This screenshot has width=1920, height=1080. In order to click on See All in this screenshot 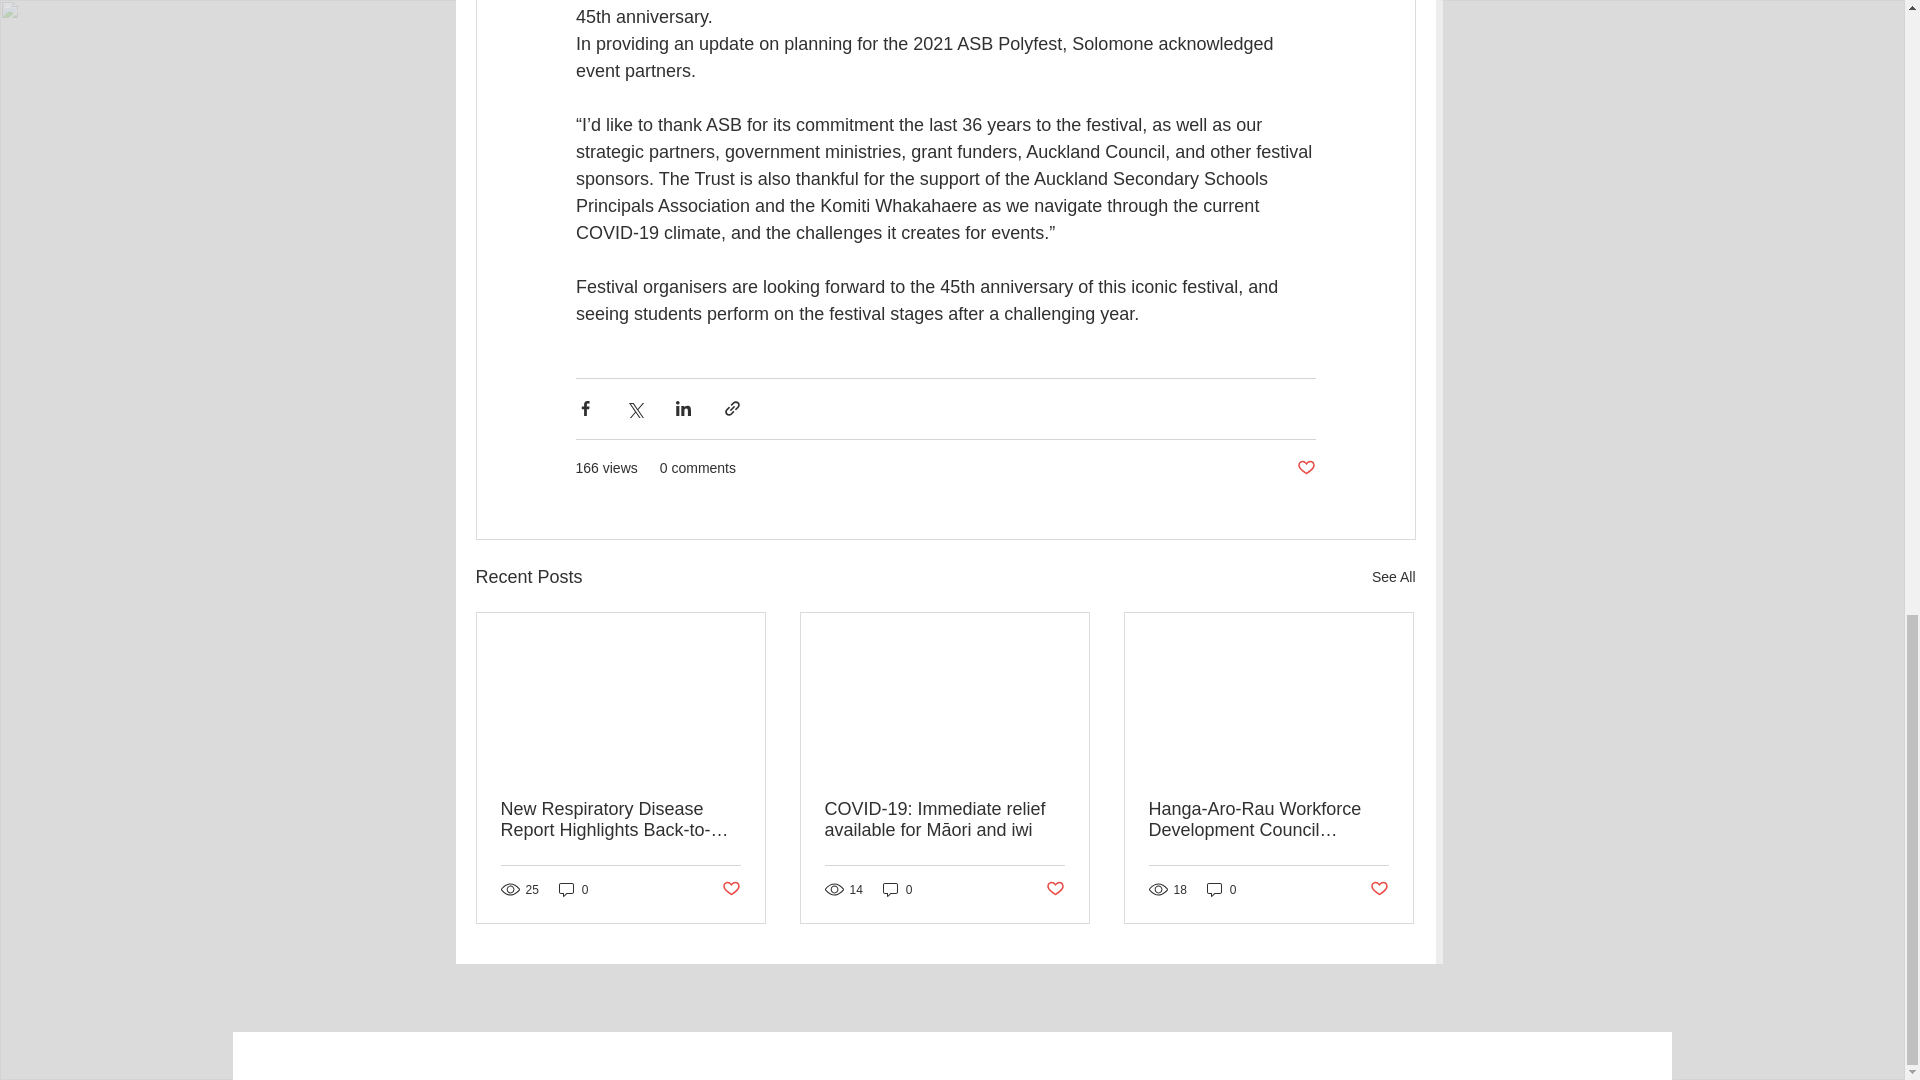, I will do `click(1394, 576)`.